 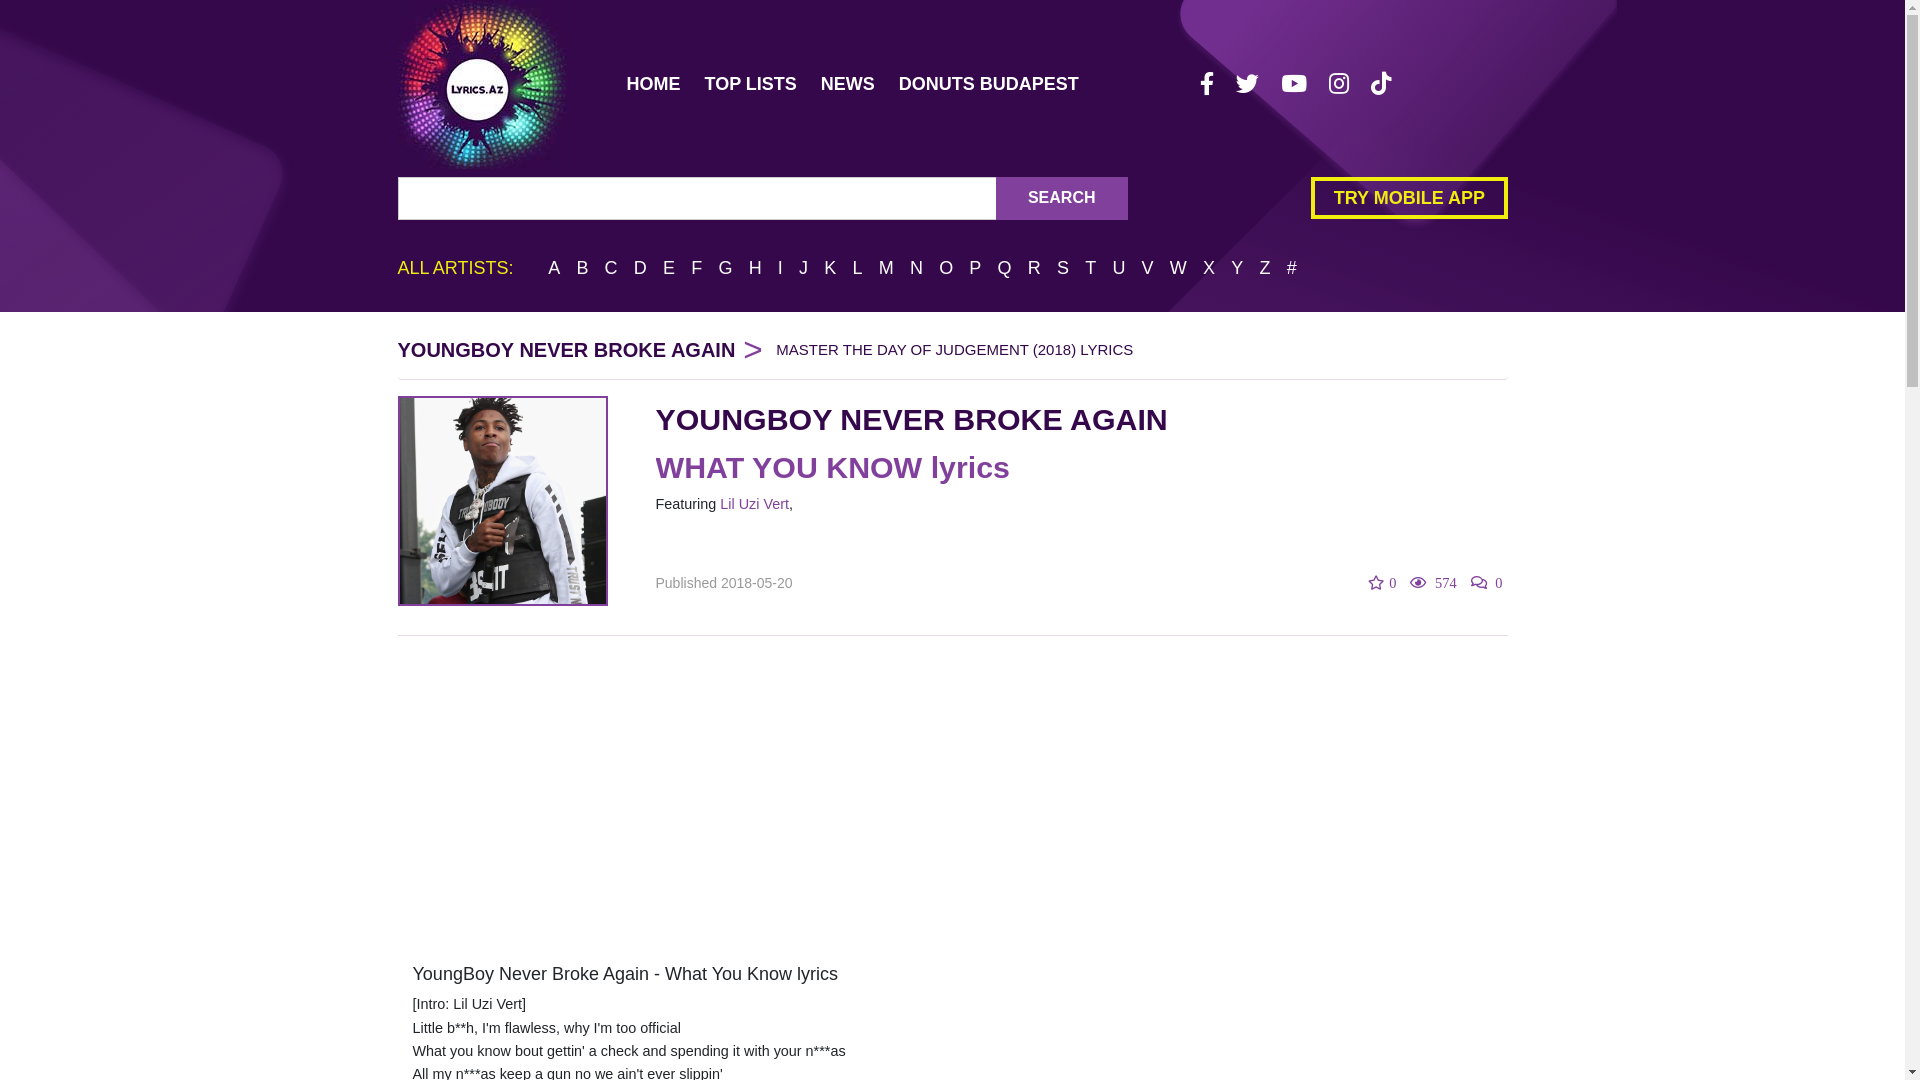 What do you see at coordinates (1381, 84) in the screenshot?
I see `Lyrics.az on Tiktok` at bounding box center [1381, 84].